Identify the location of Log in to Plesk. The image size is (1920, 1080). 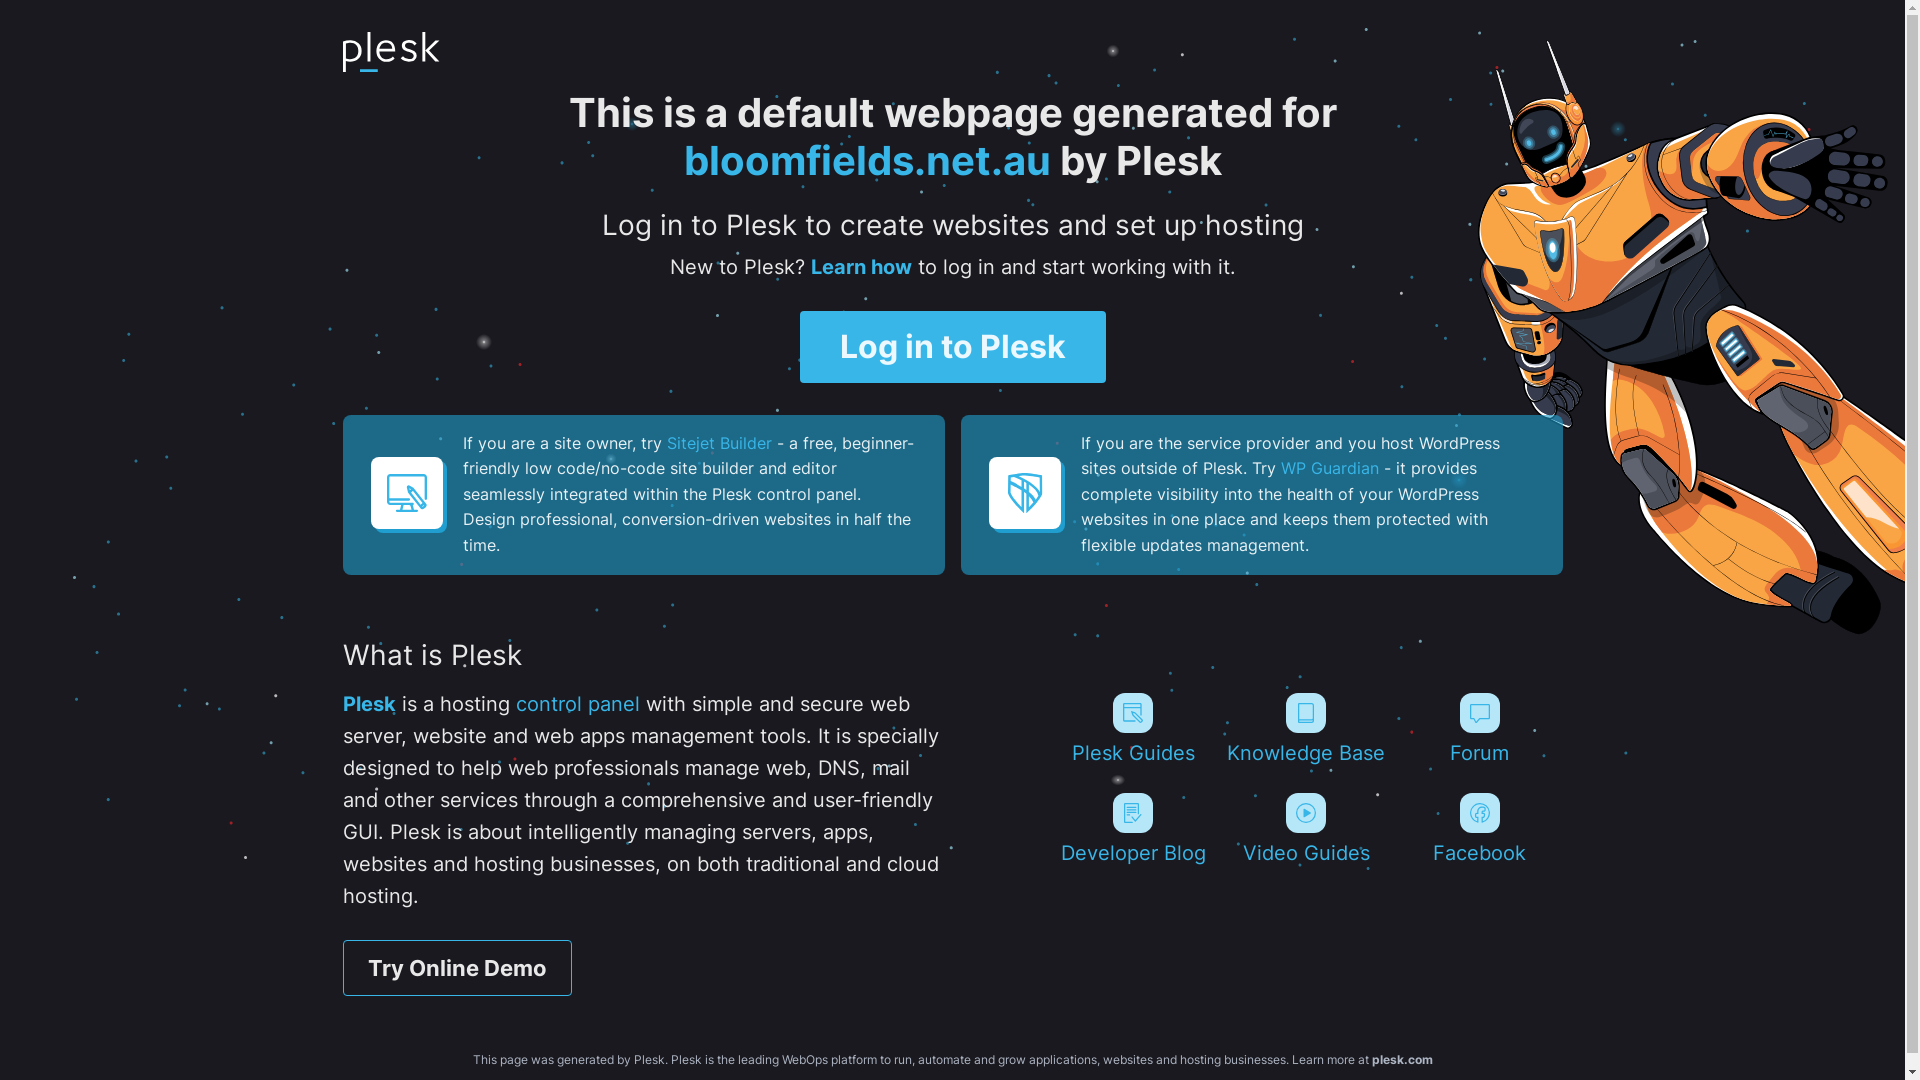
(953, 347).